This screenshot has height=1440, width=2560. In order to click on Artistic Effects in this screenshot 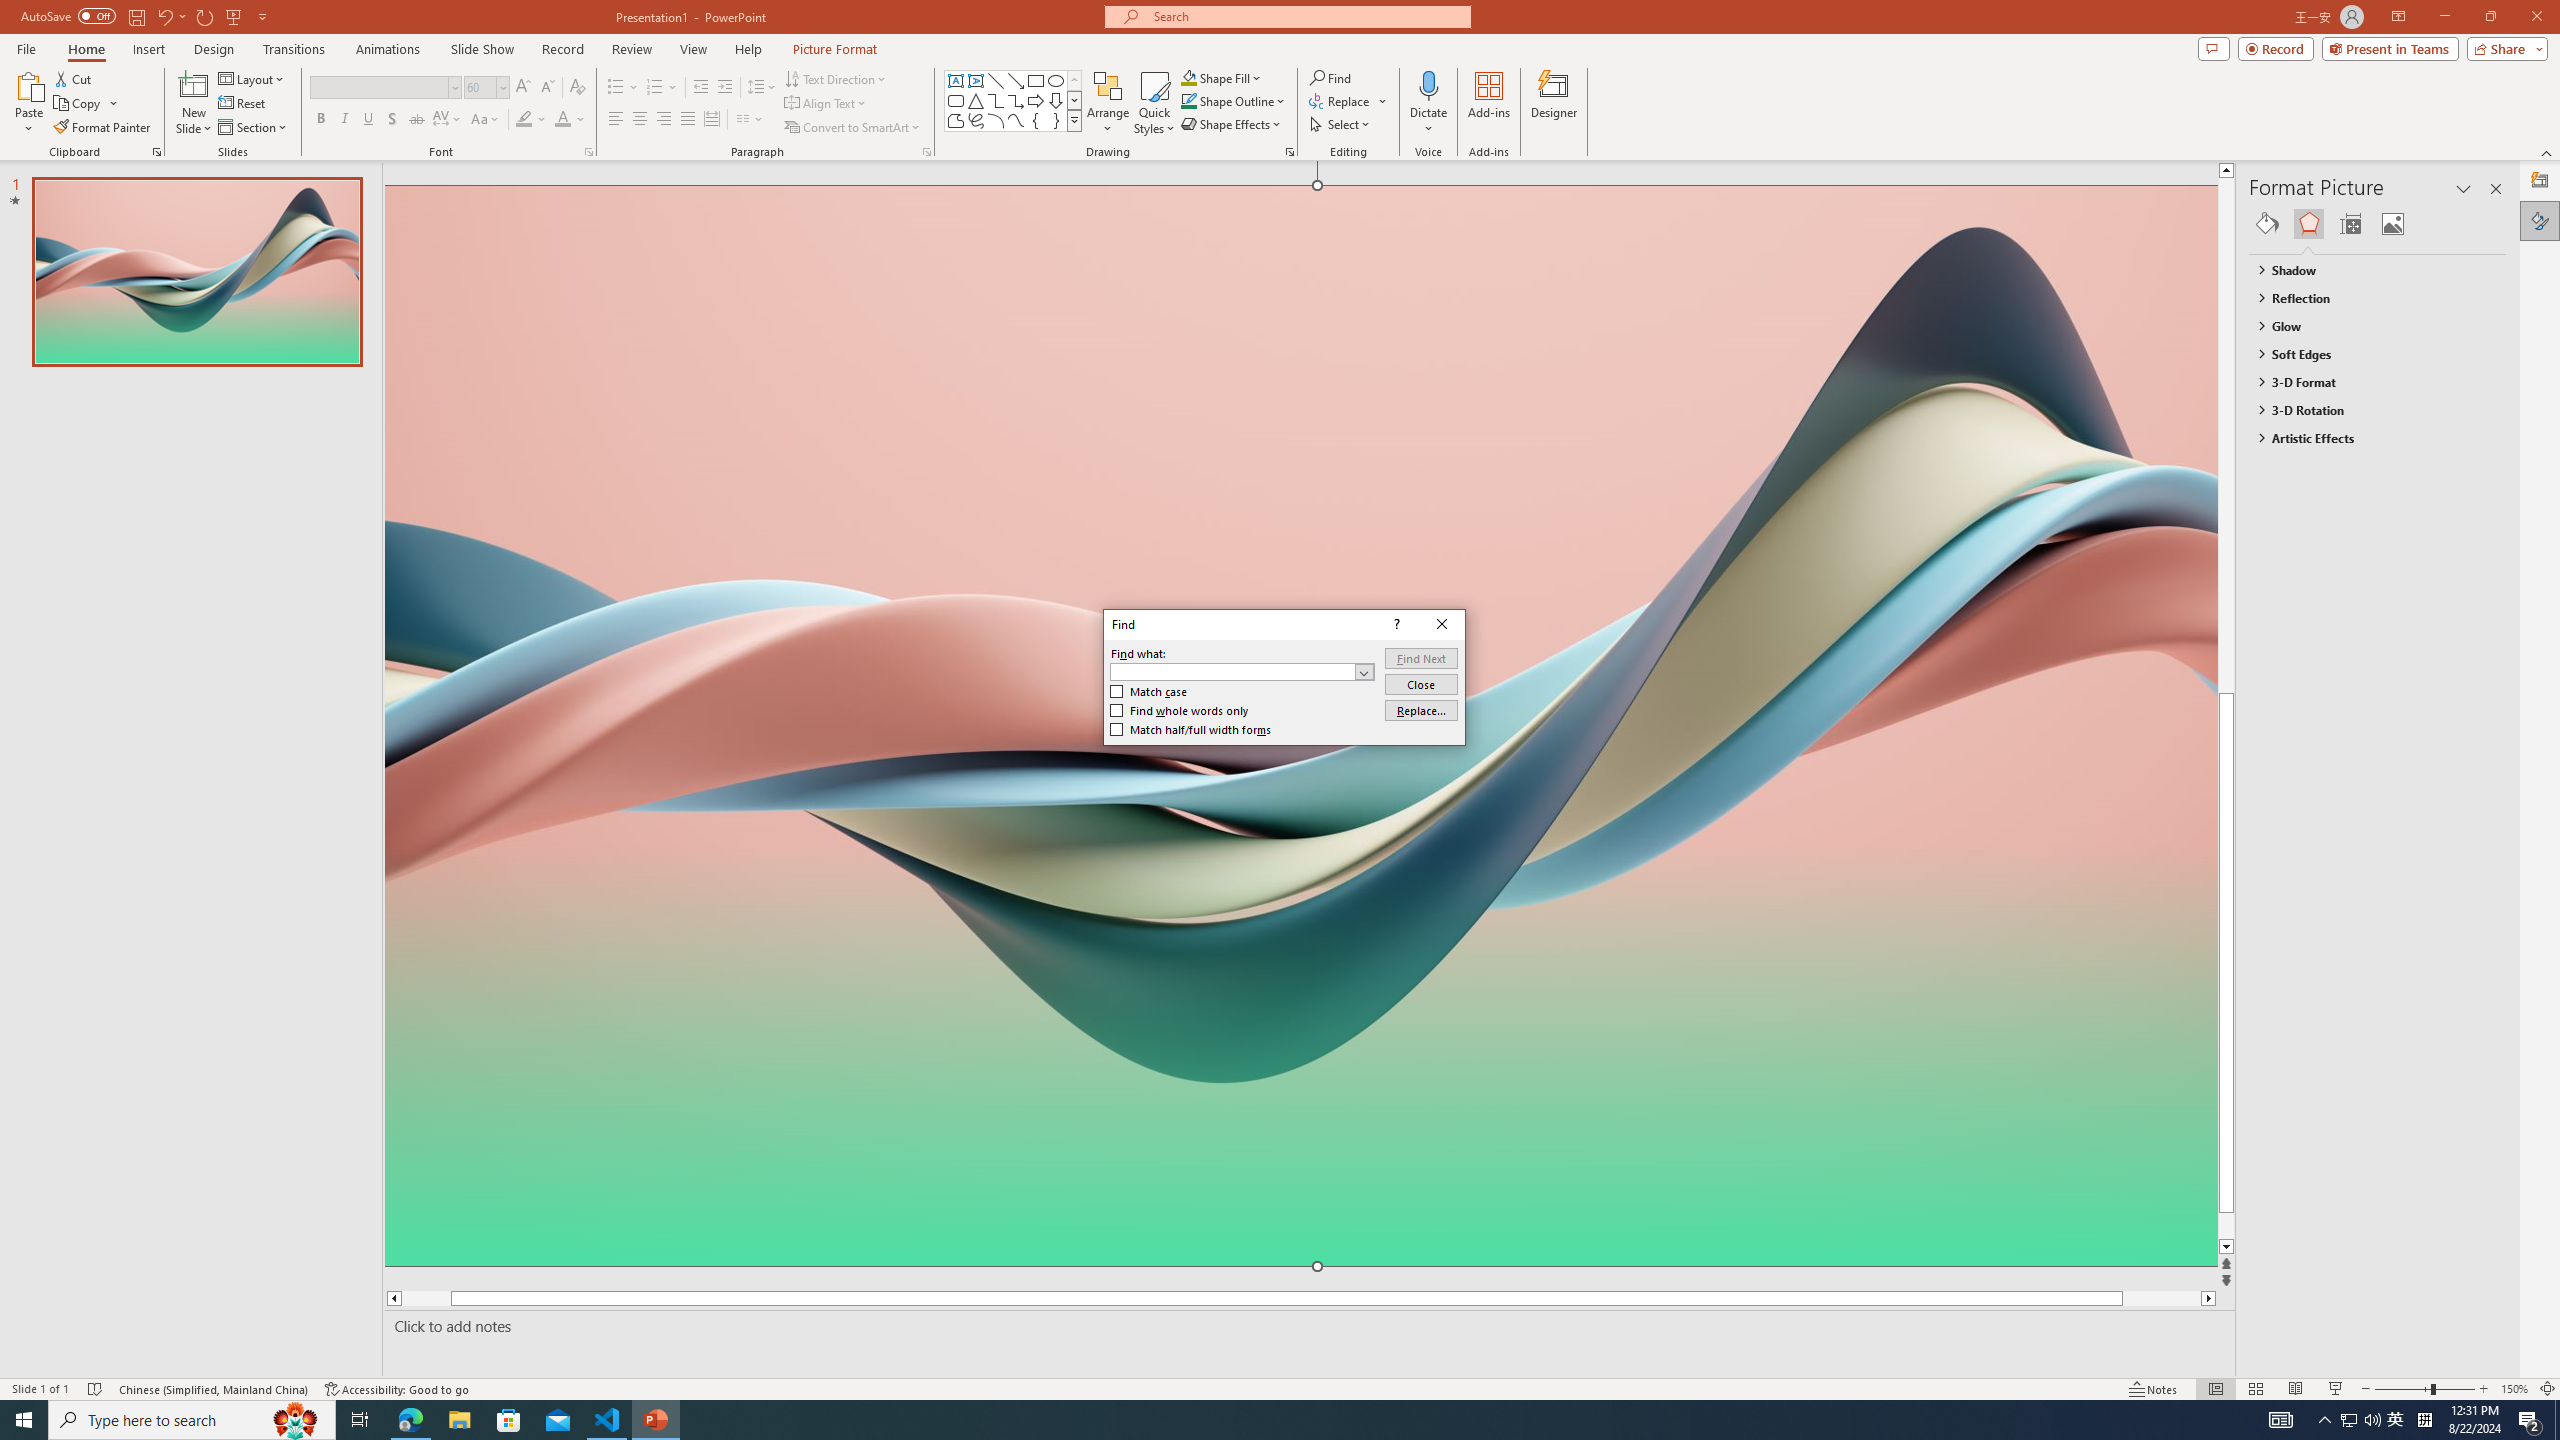, I will do `click(2368, 438)`.